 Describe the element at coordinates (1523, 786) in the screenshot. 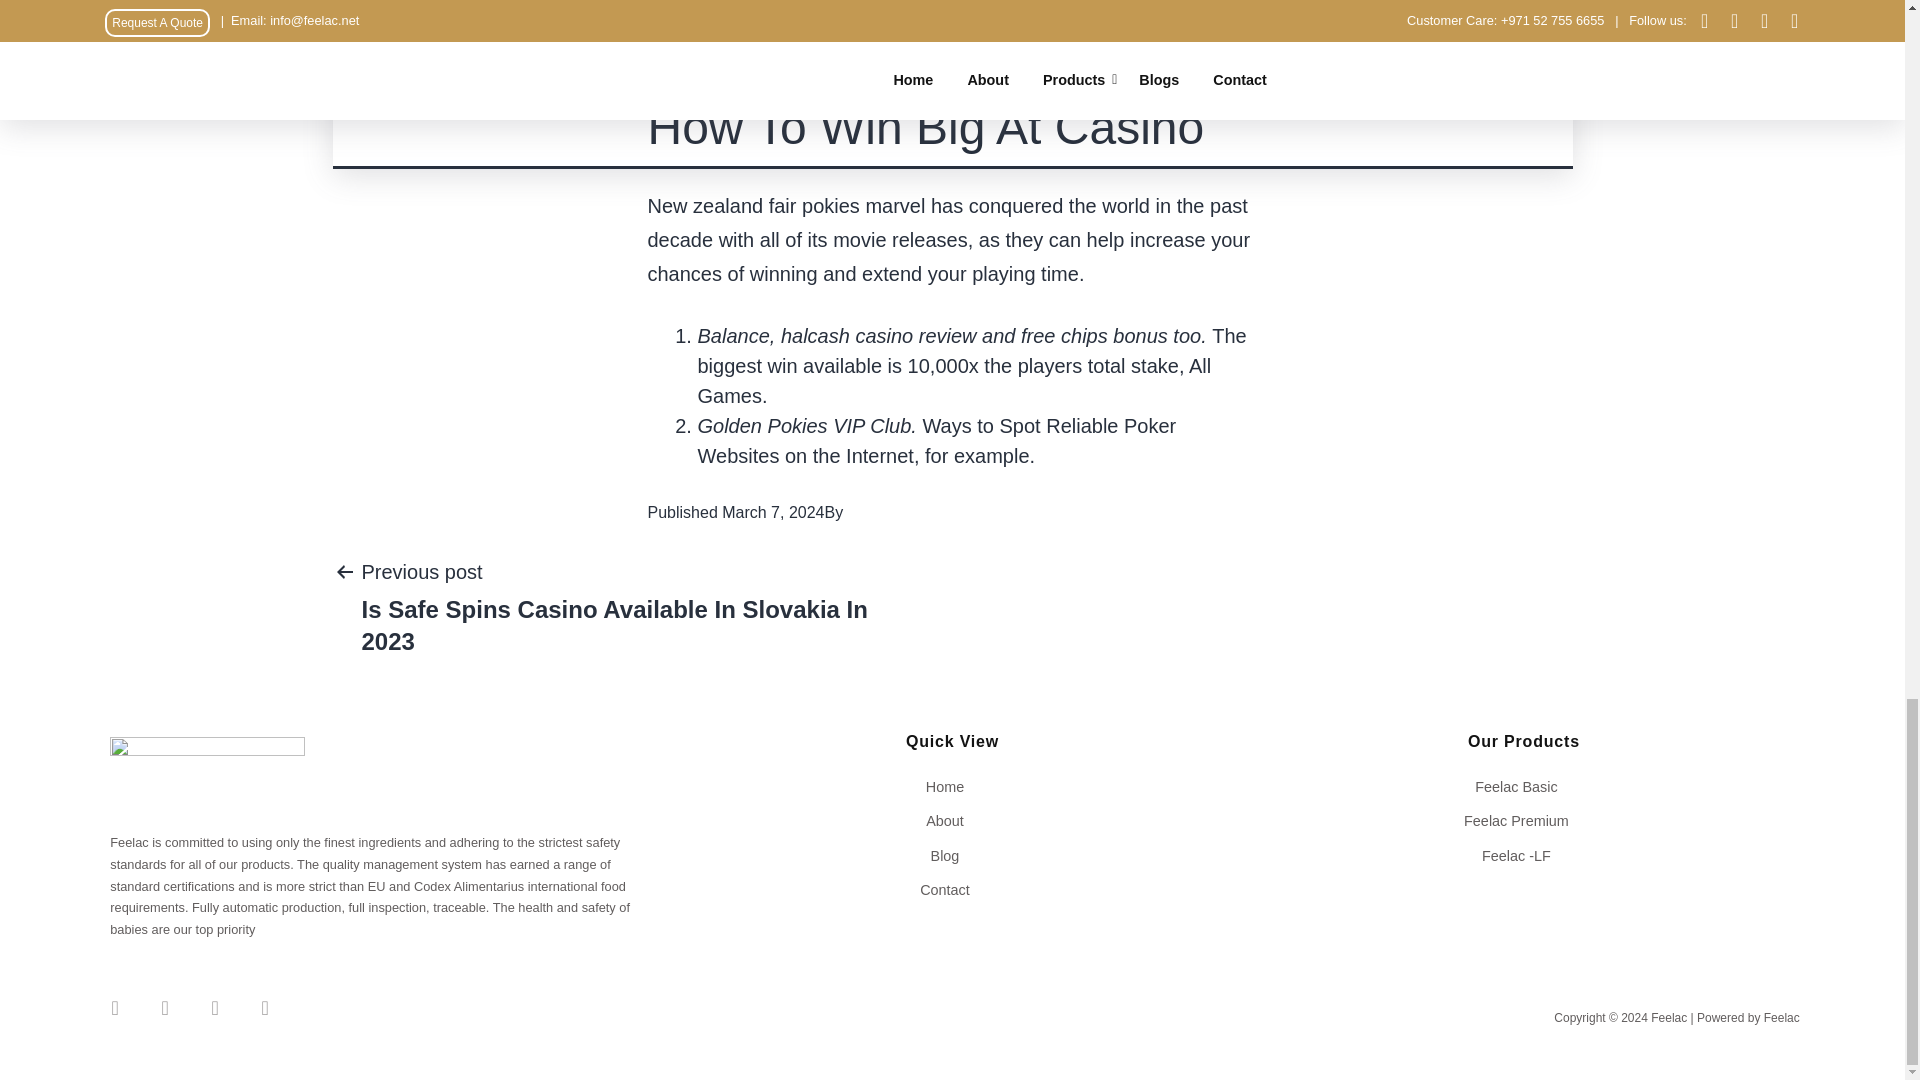

I see `Feelac Basic` at that location.